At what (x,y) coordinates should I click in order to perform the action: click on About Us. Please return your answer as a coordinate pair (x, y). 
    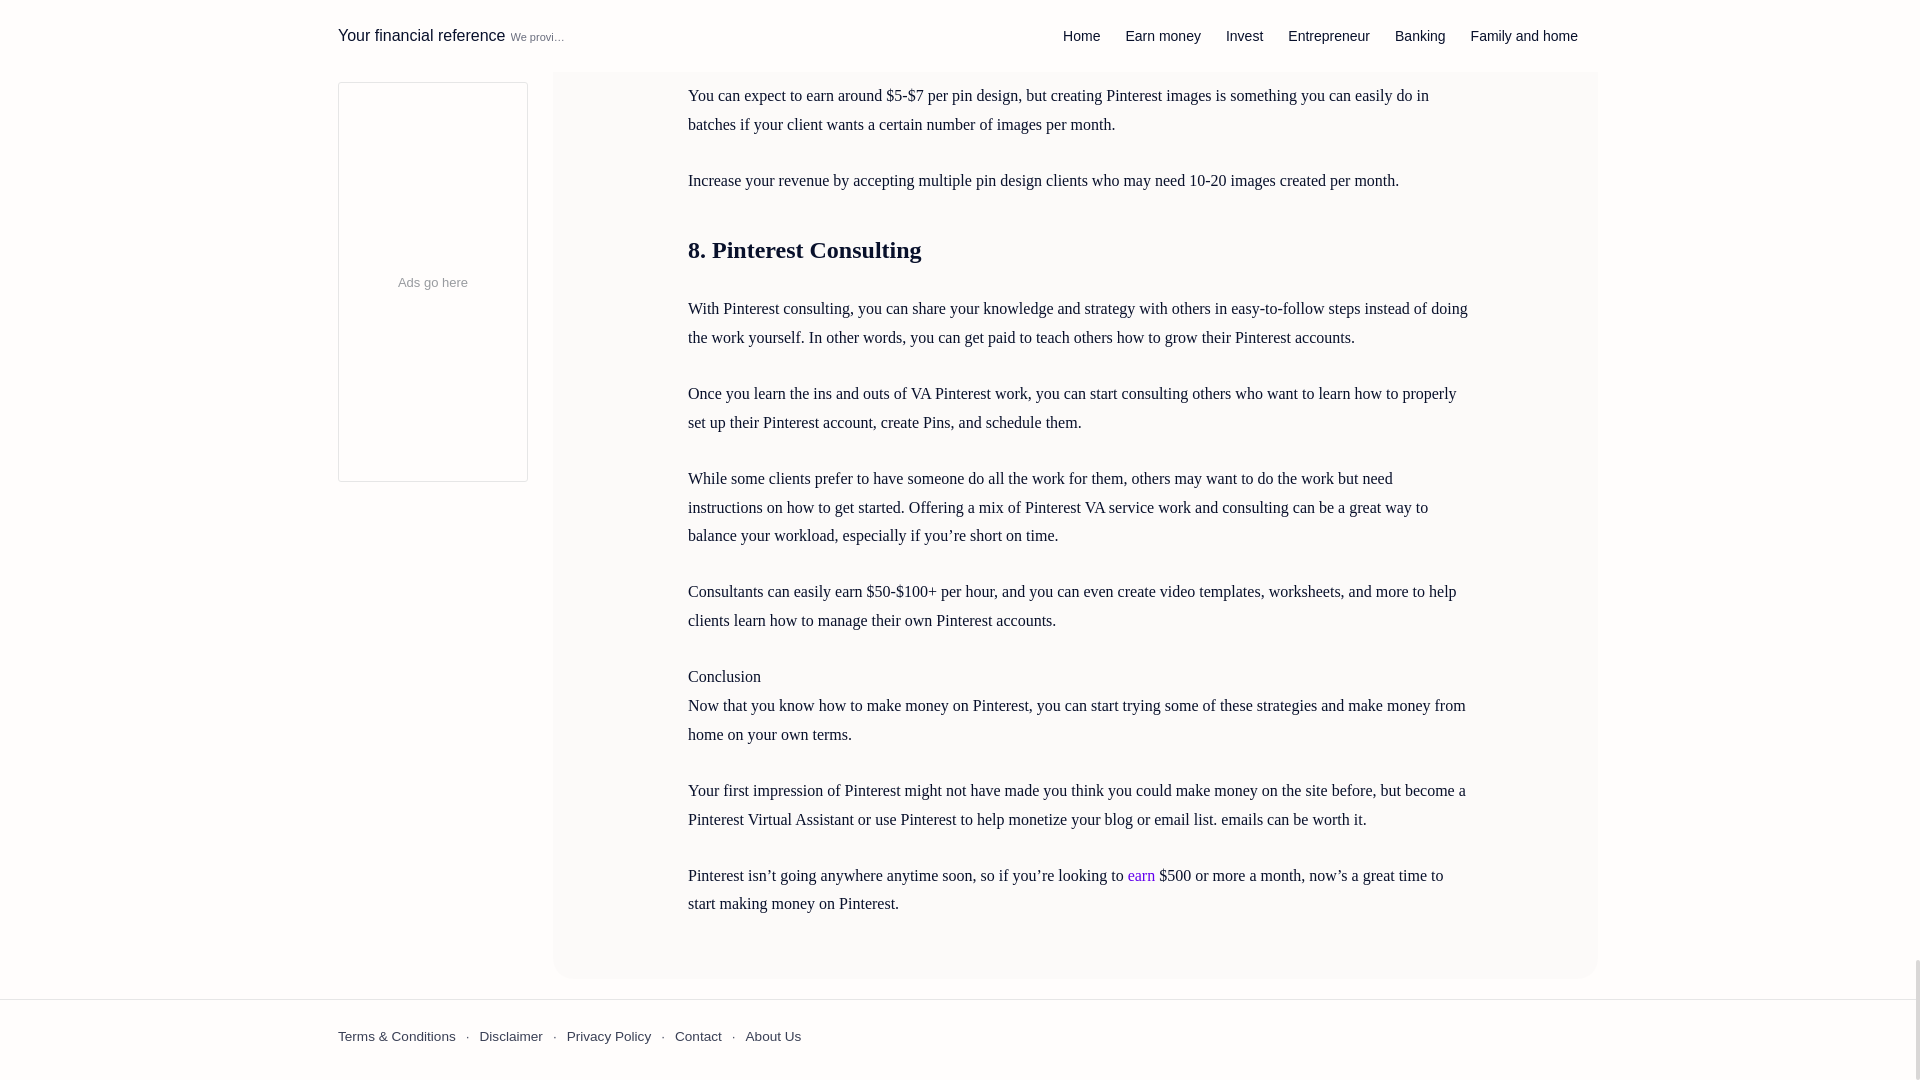
    Looking at the image, I should click on (774, 1036).